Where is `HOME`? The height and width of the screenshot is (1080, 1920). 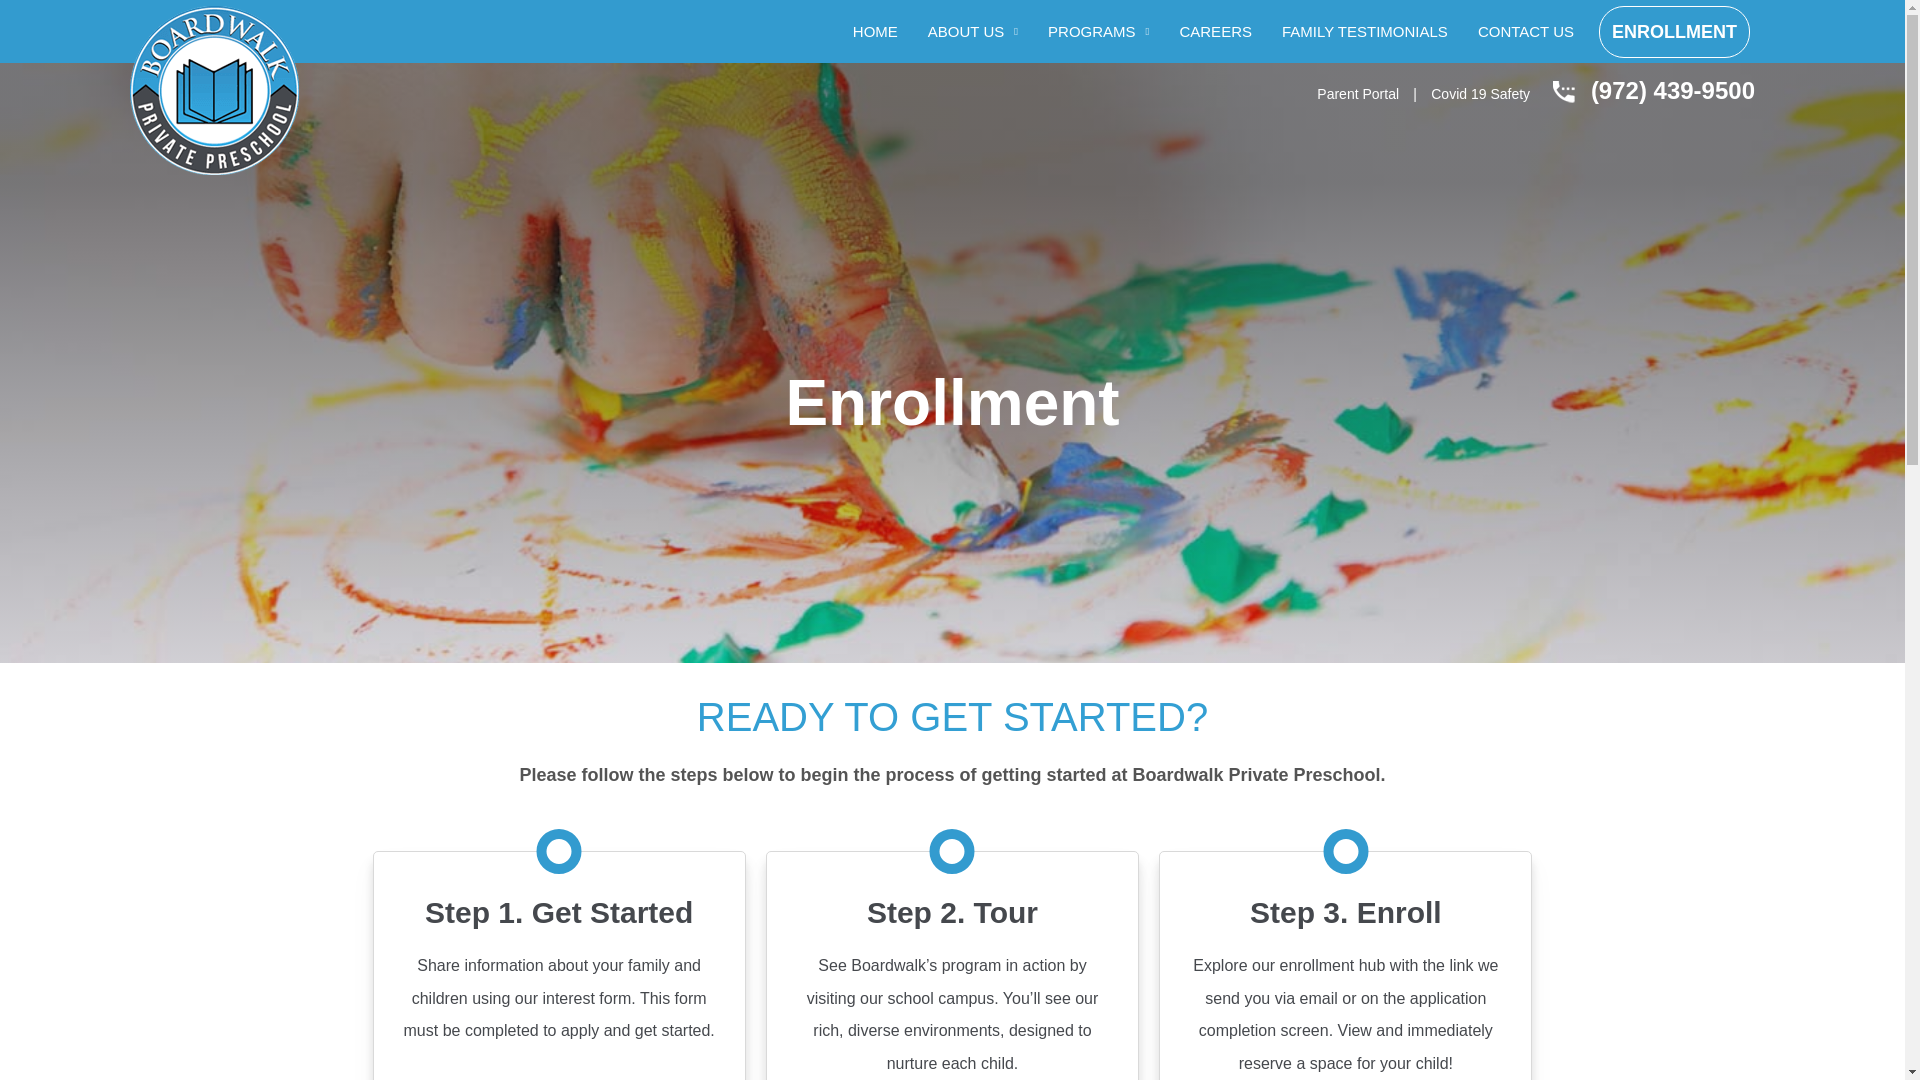 HOME is located at coordinates (875, 32).